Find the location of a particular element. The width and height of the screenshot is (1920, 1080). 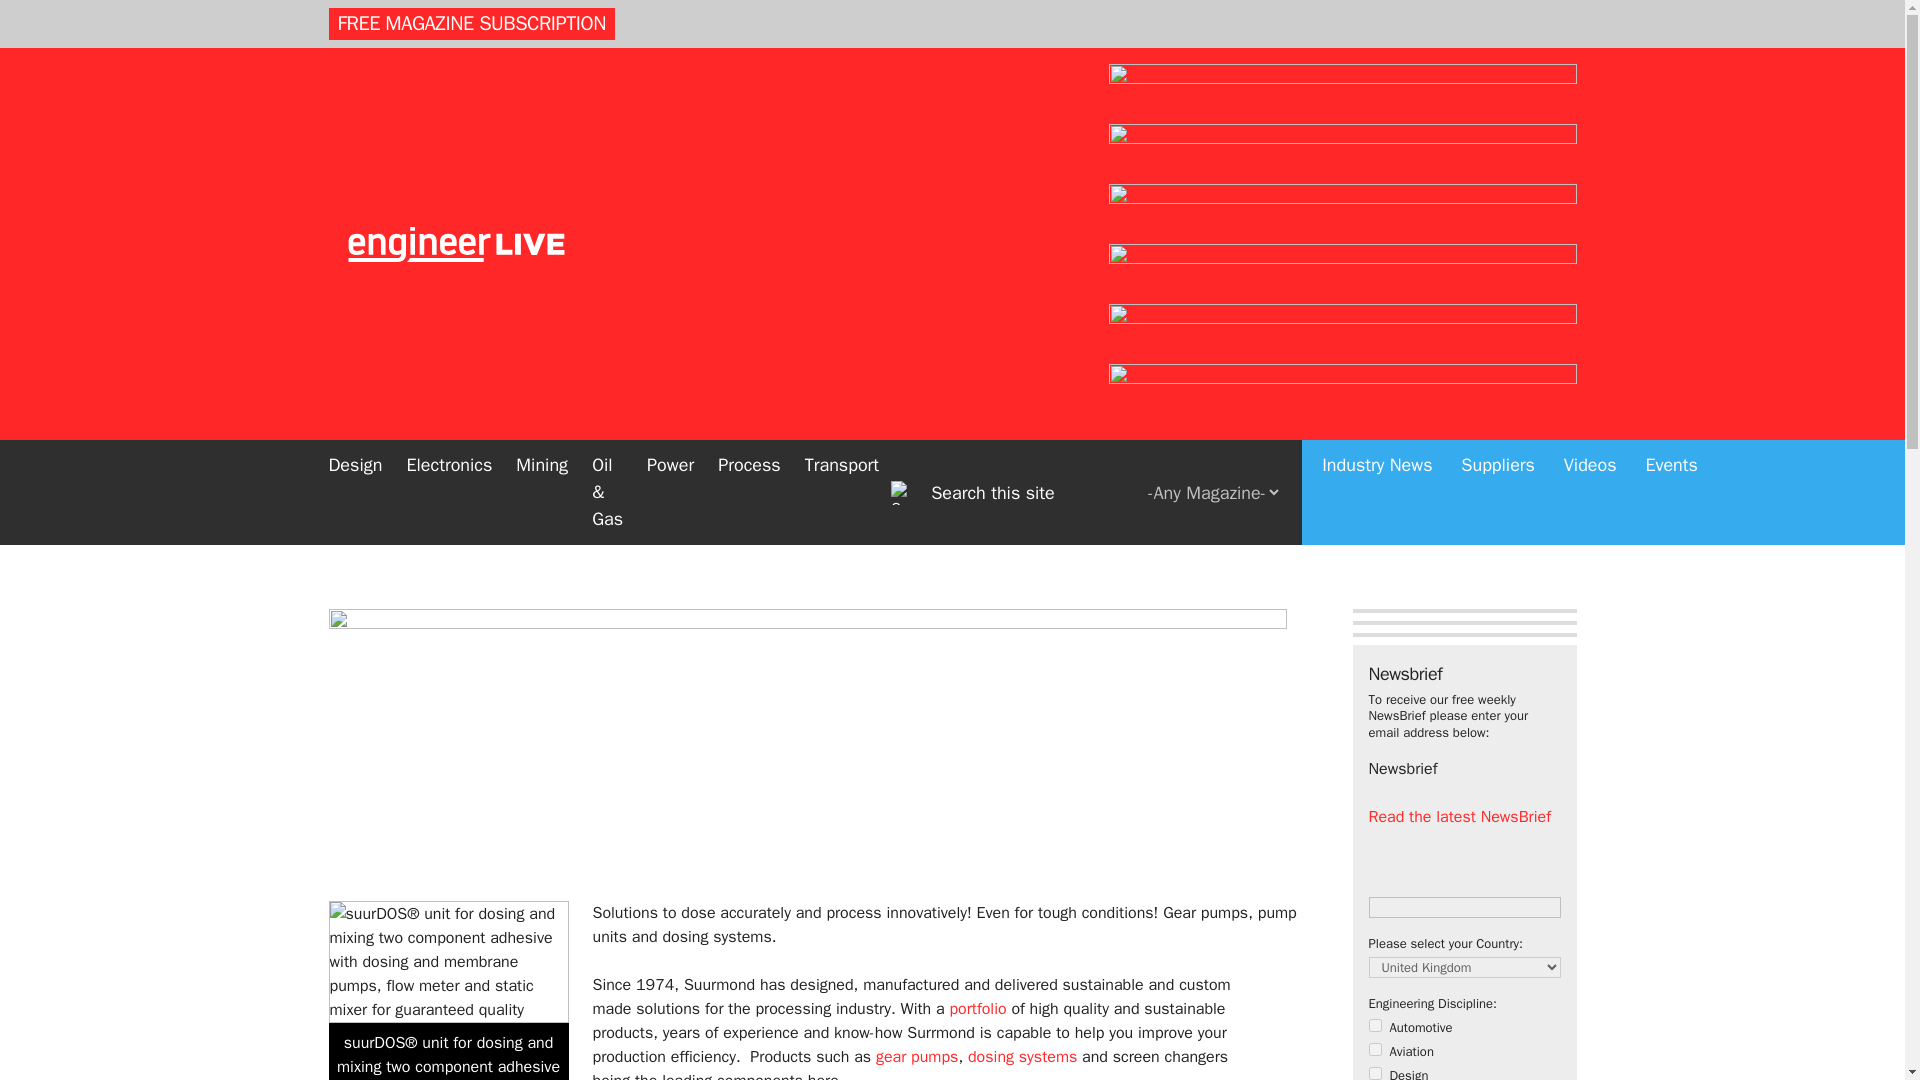

Events is located at coordinates (1672, 465).